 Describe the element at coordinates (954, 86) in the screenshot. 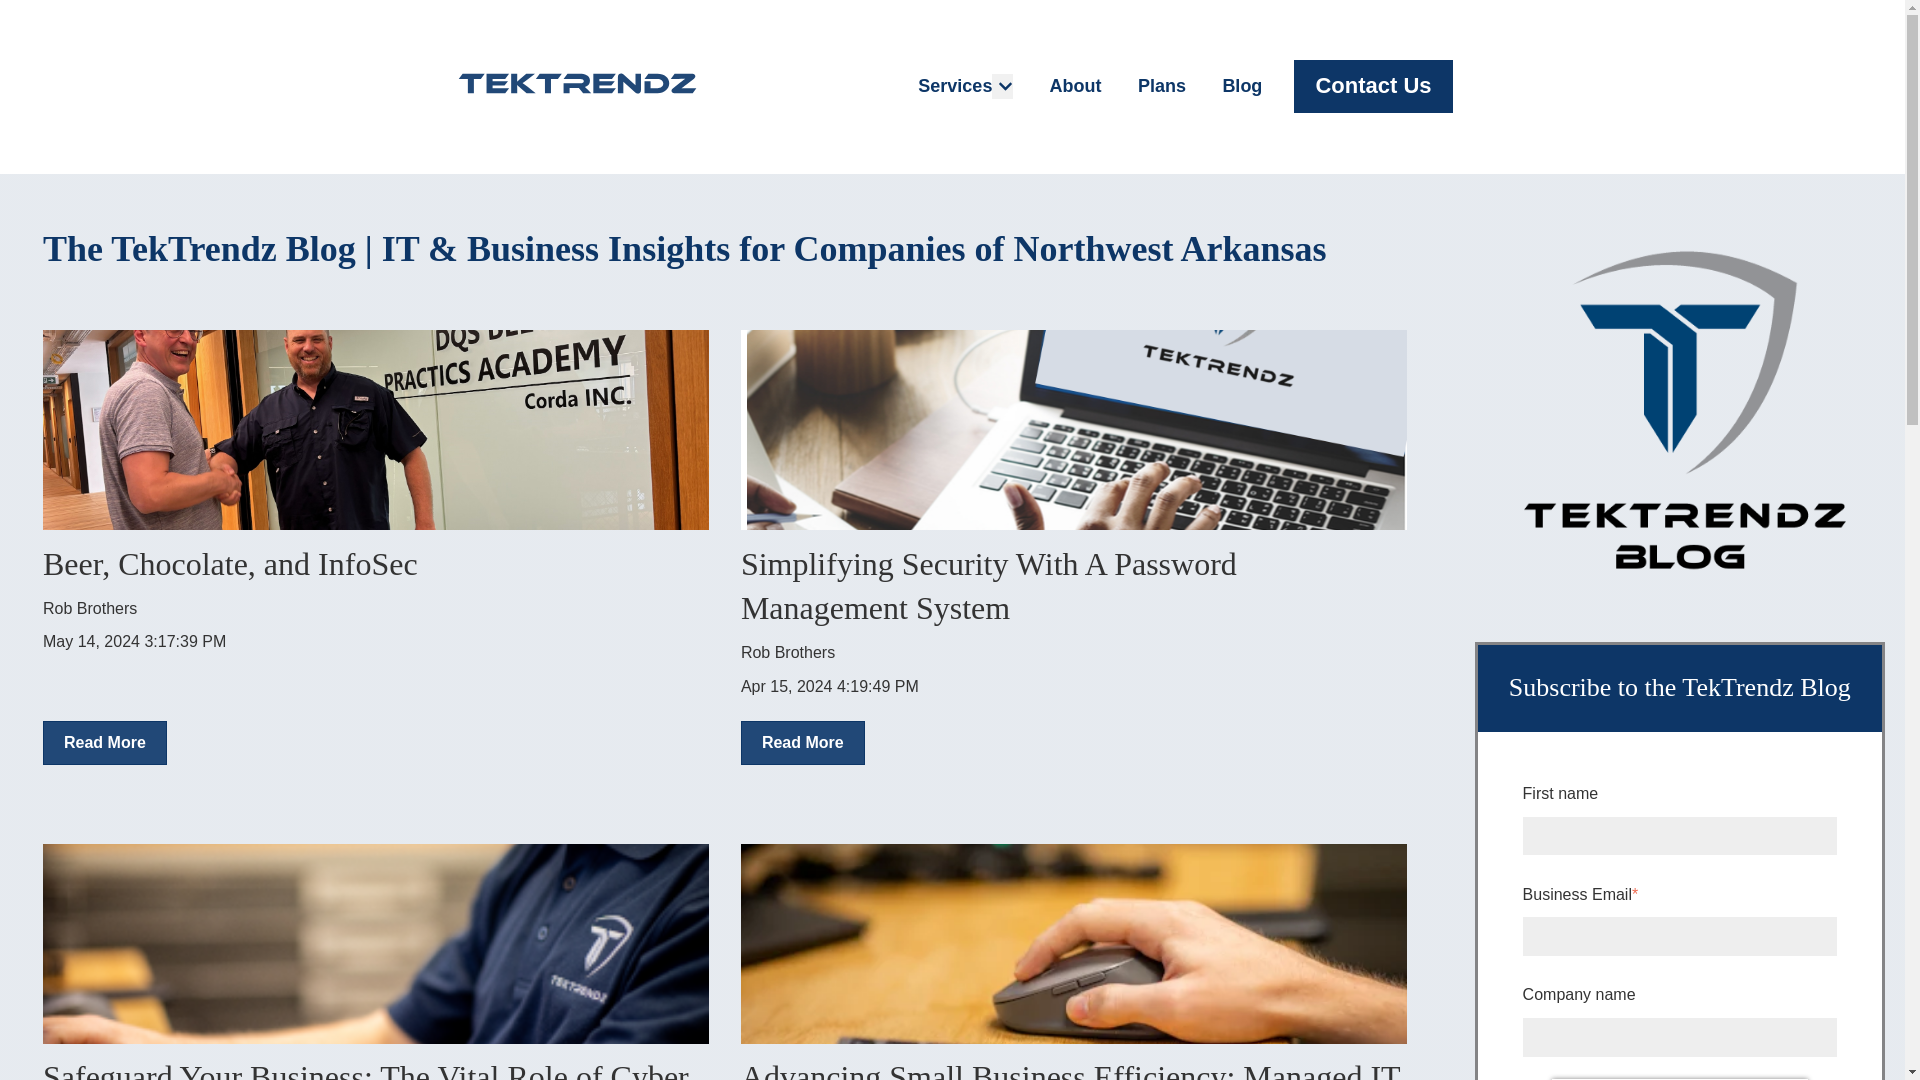

I see `Services` at that location.